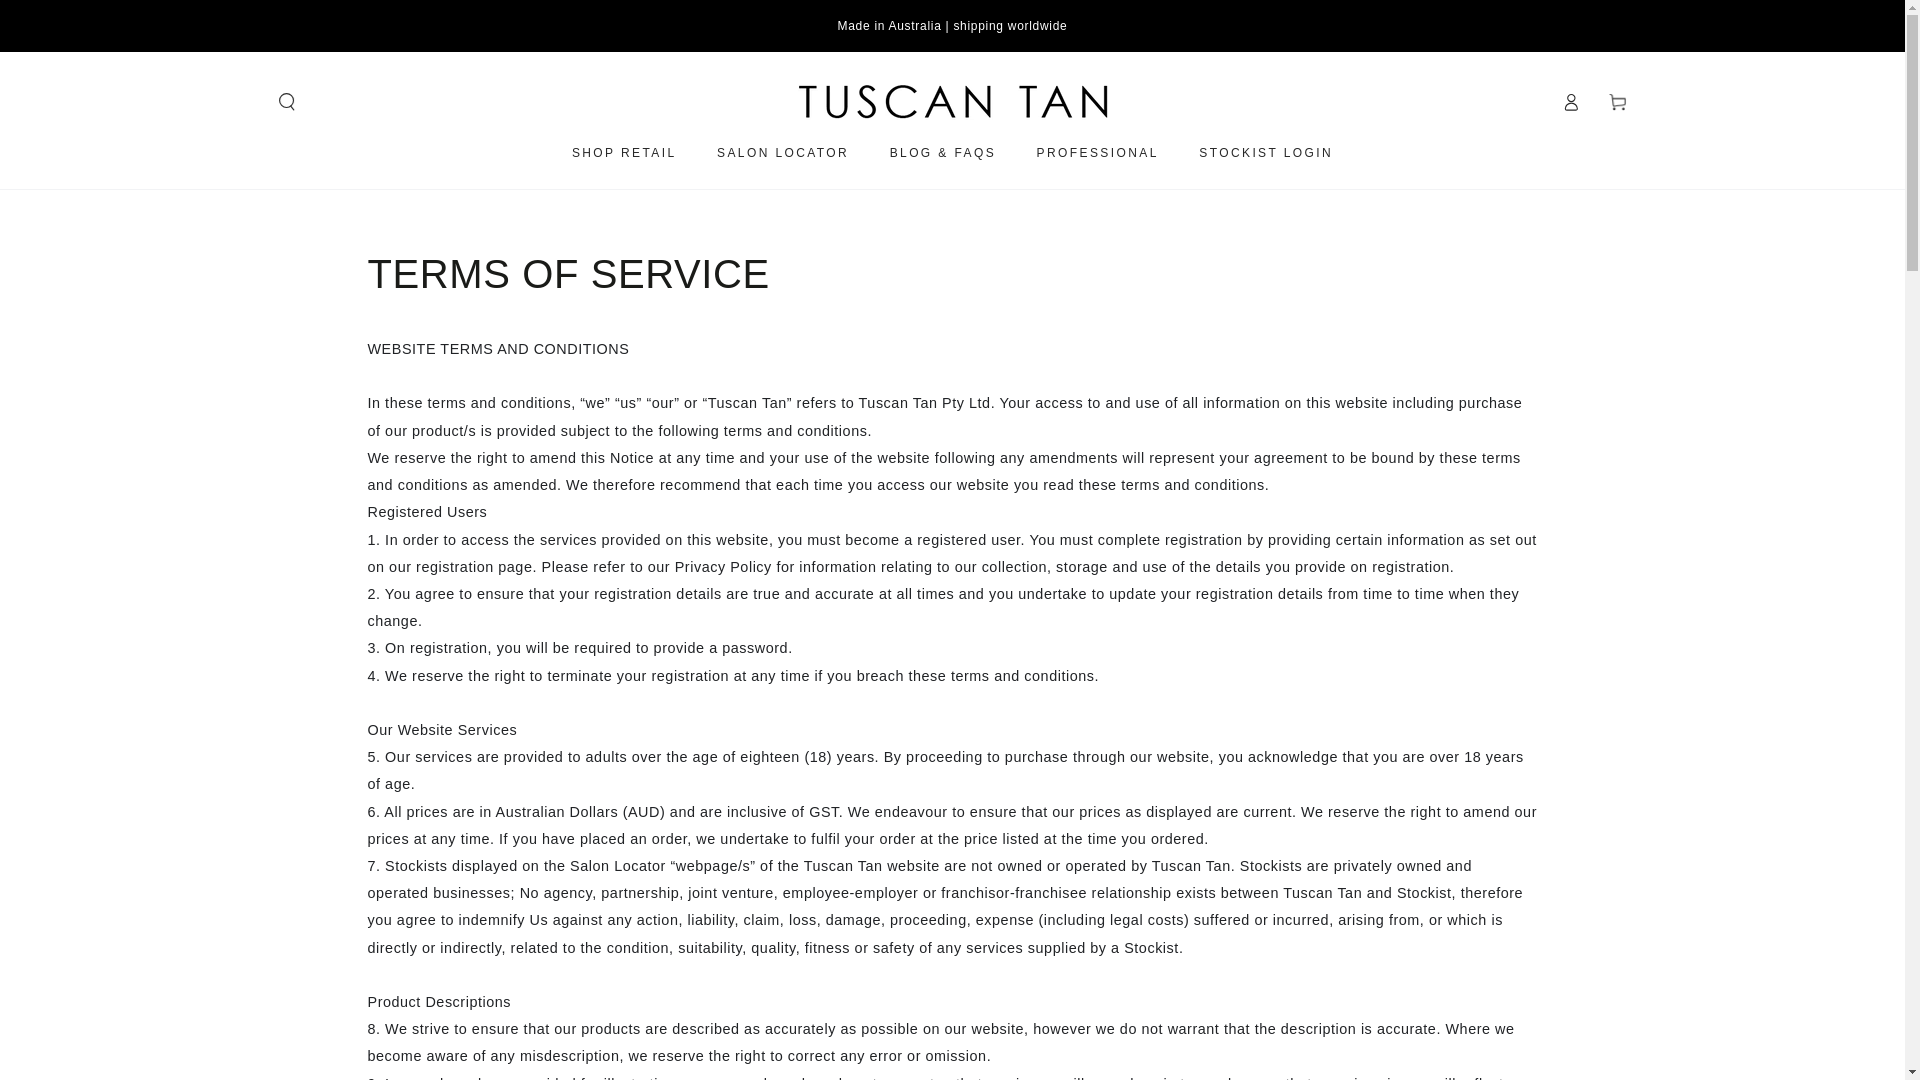 The height and width of the screenshot is (1080, 1920). What do you see at coordinates (783, 152) in the screenshot?
I see `SALON LOCATOR` at bounding box center [783, 152].